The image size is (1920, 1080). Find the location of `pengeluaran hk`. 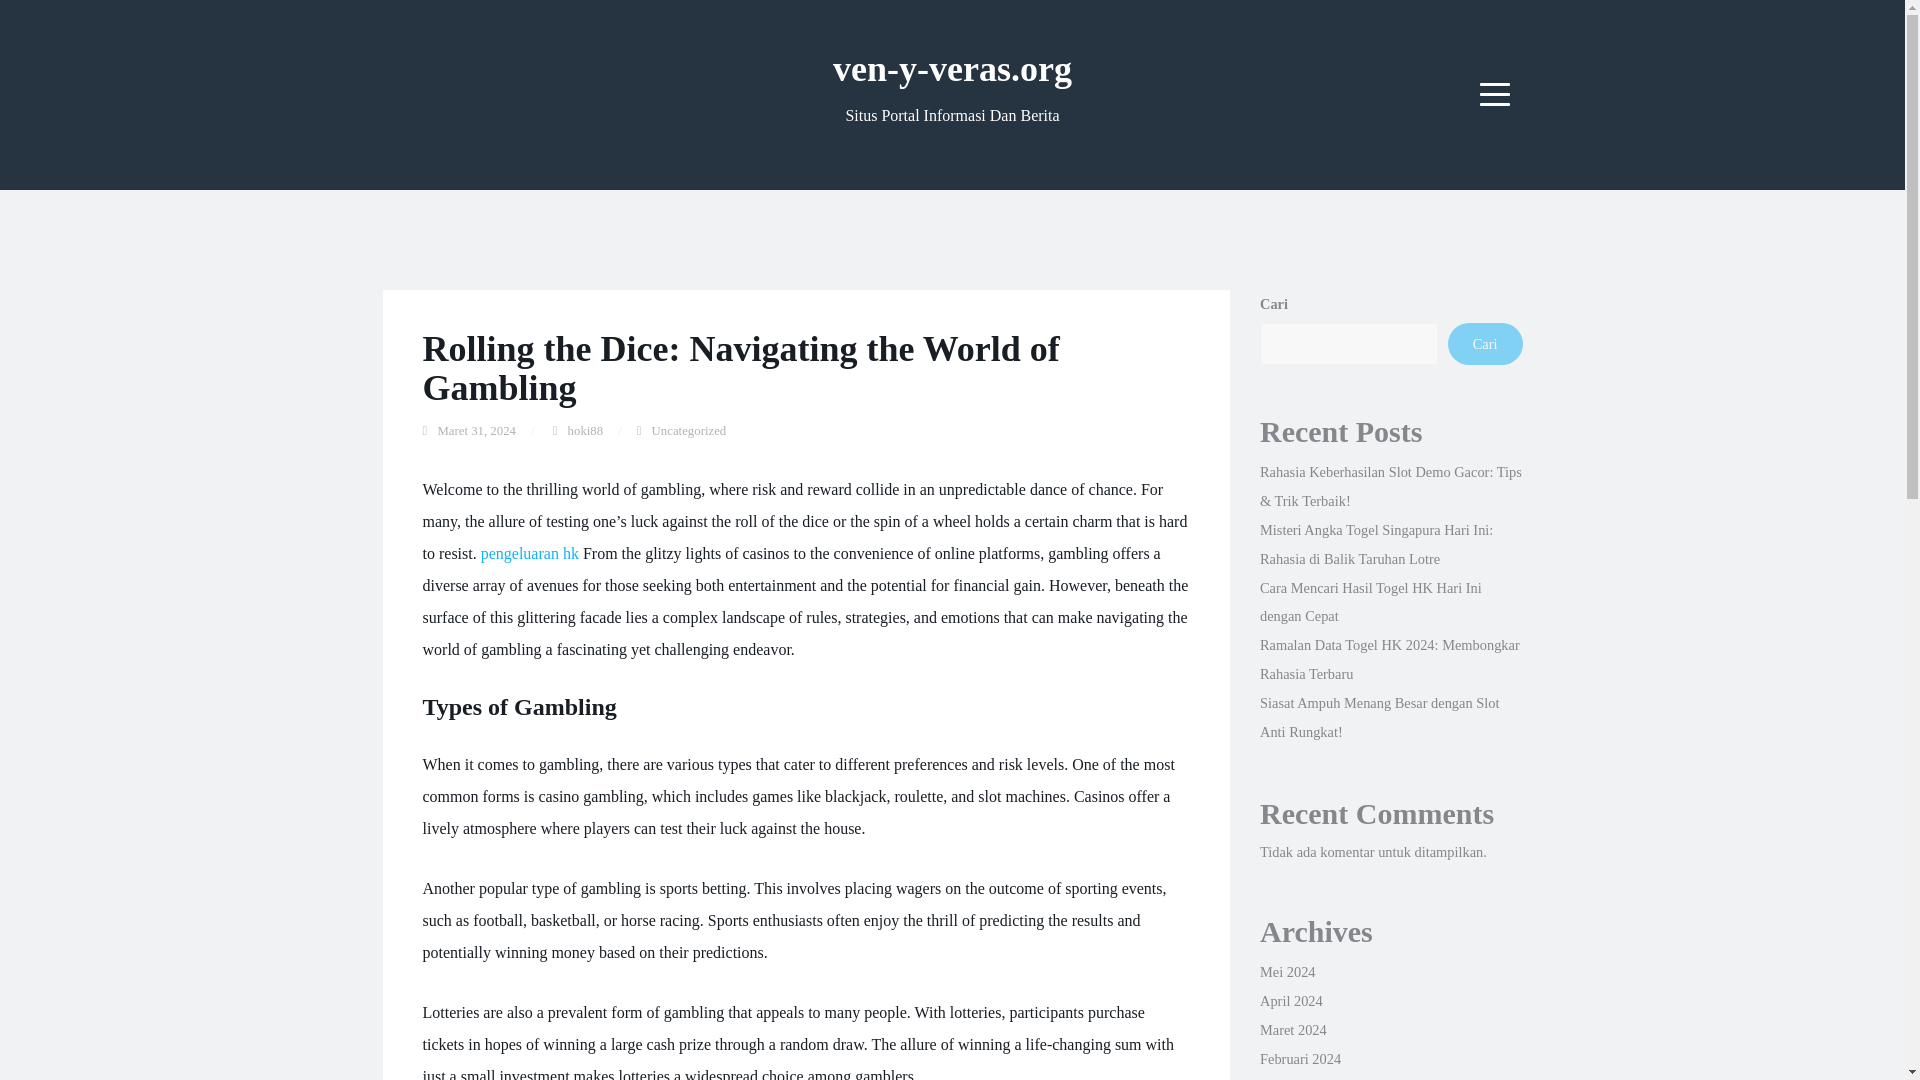

pengeluaran hk is located at coordinates (530, 553).